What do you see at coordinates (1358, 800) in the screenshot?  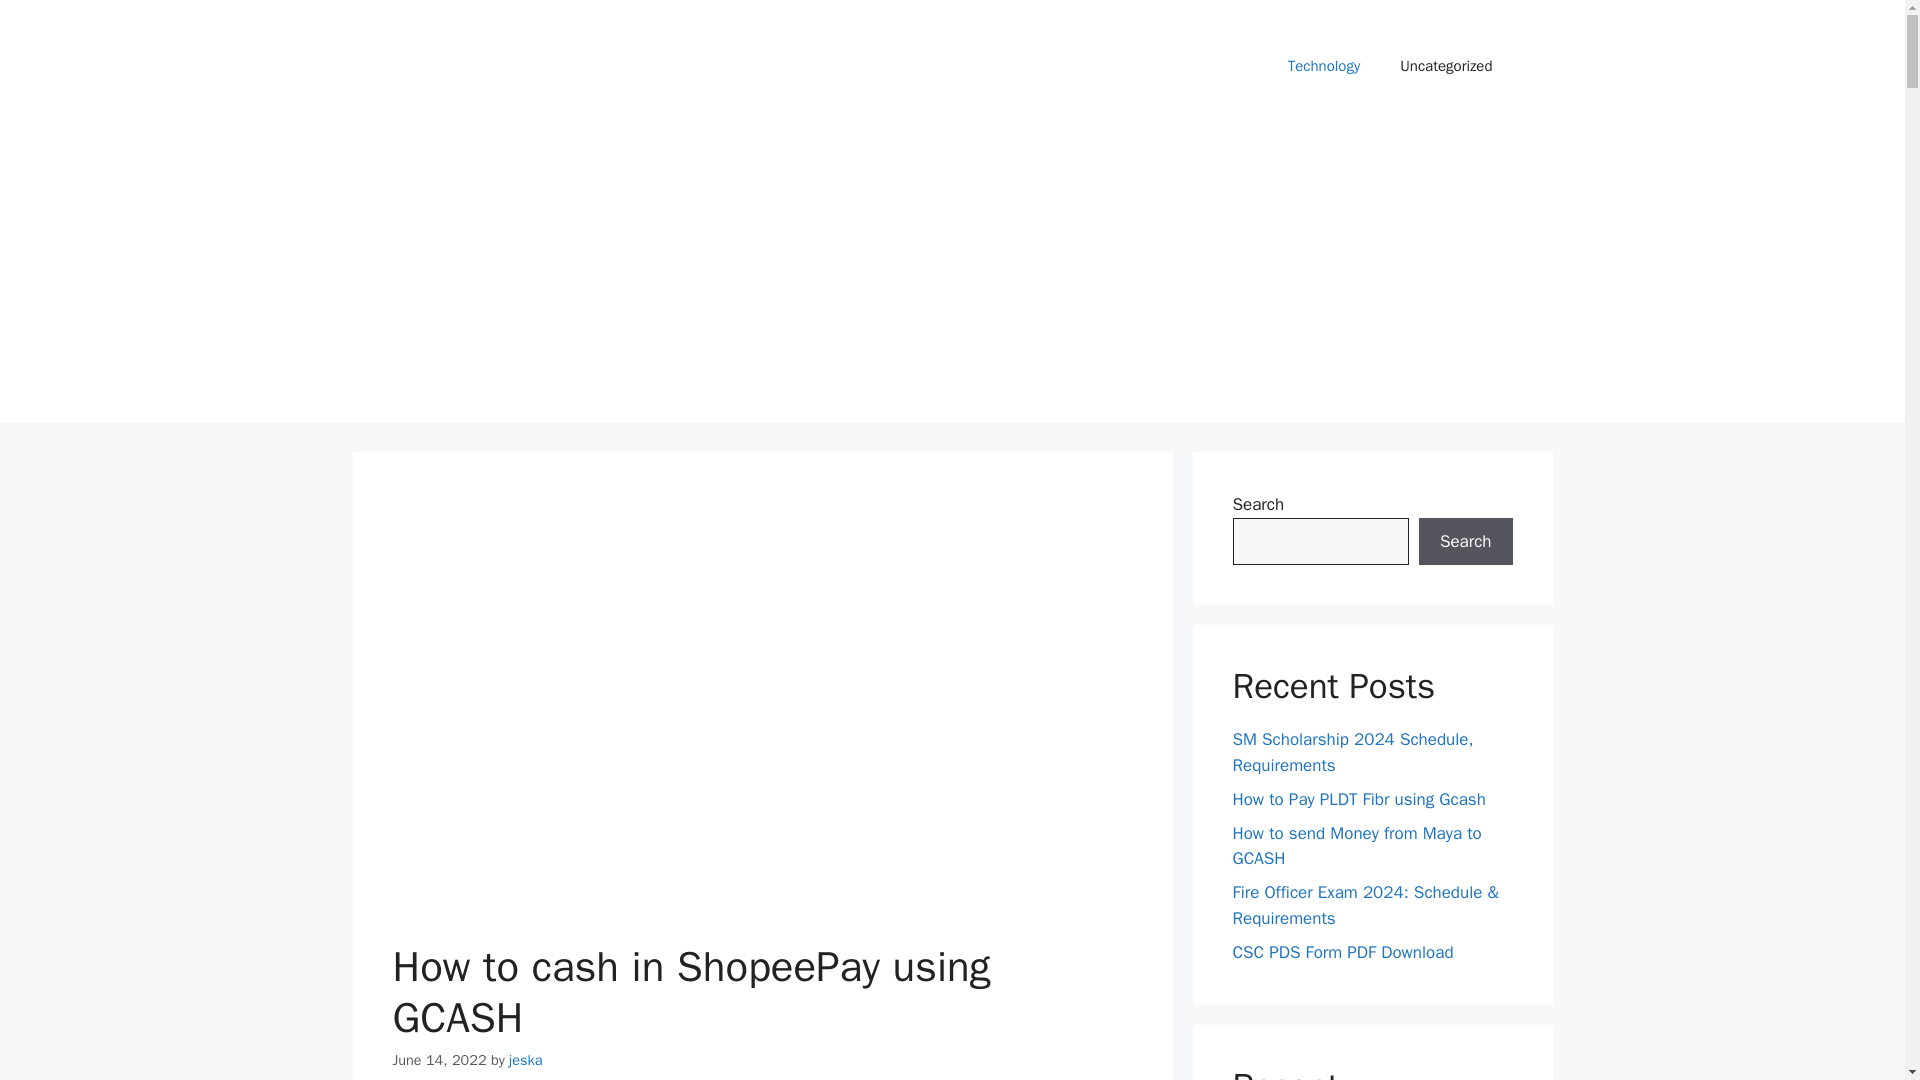 I see `How to Pay PLDT Fibr using Gcash` at bounding box center [1358, 800].